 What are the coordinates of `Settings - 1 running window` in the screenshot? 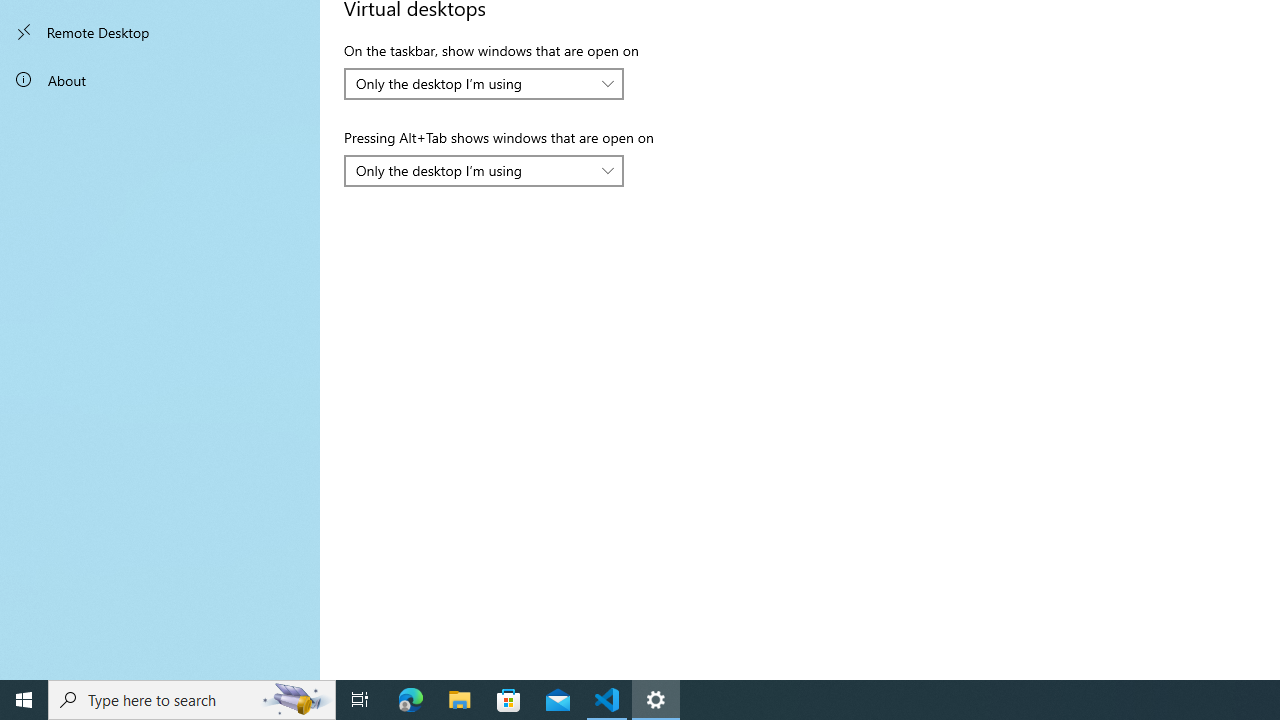 It's located at (656, 700).